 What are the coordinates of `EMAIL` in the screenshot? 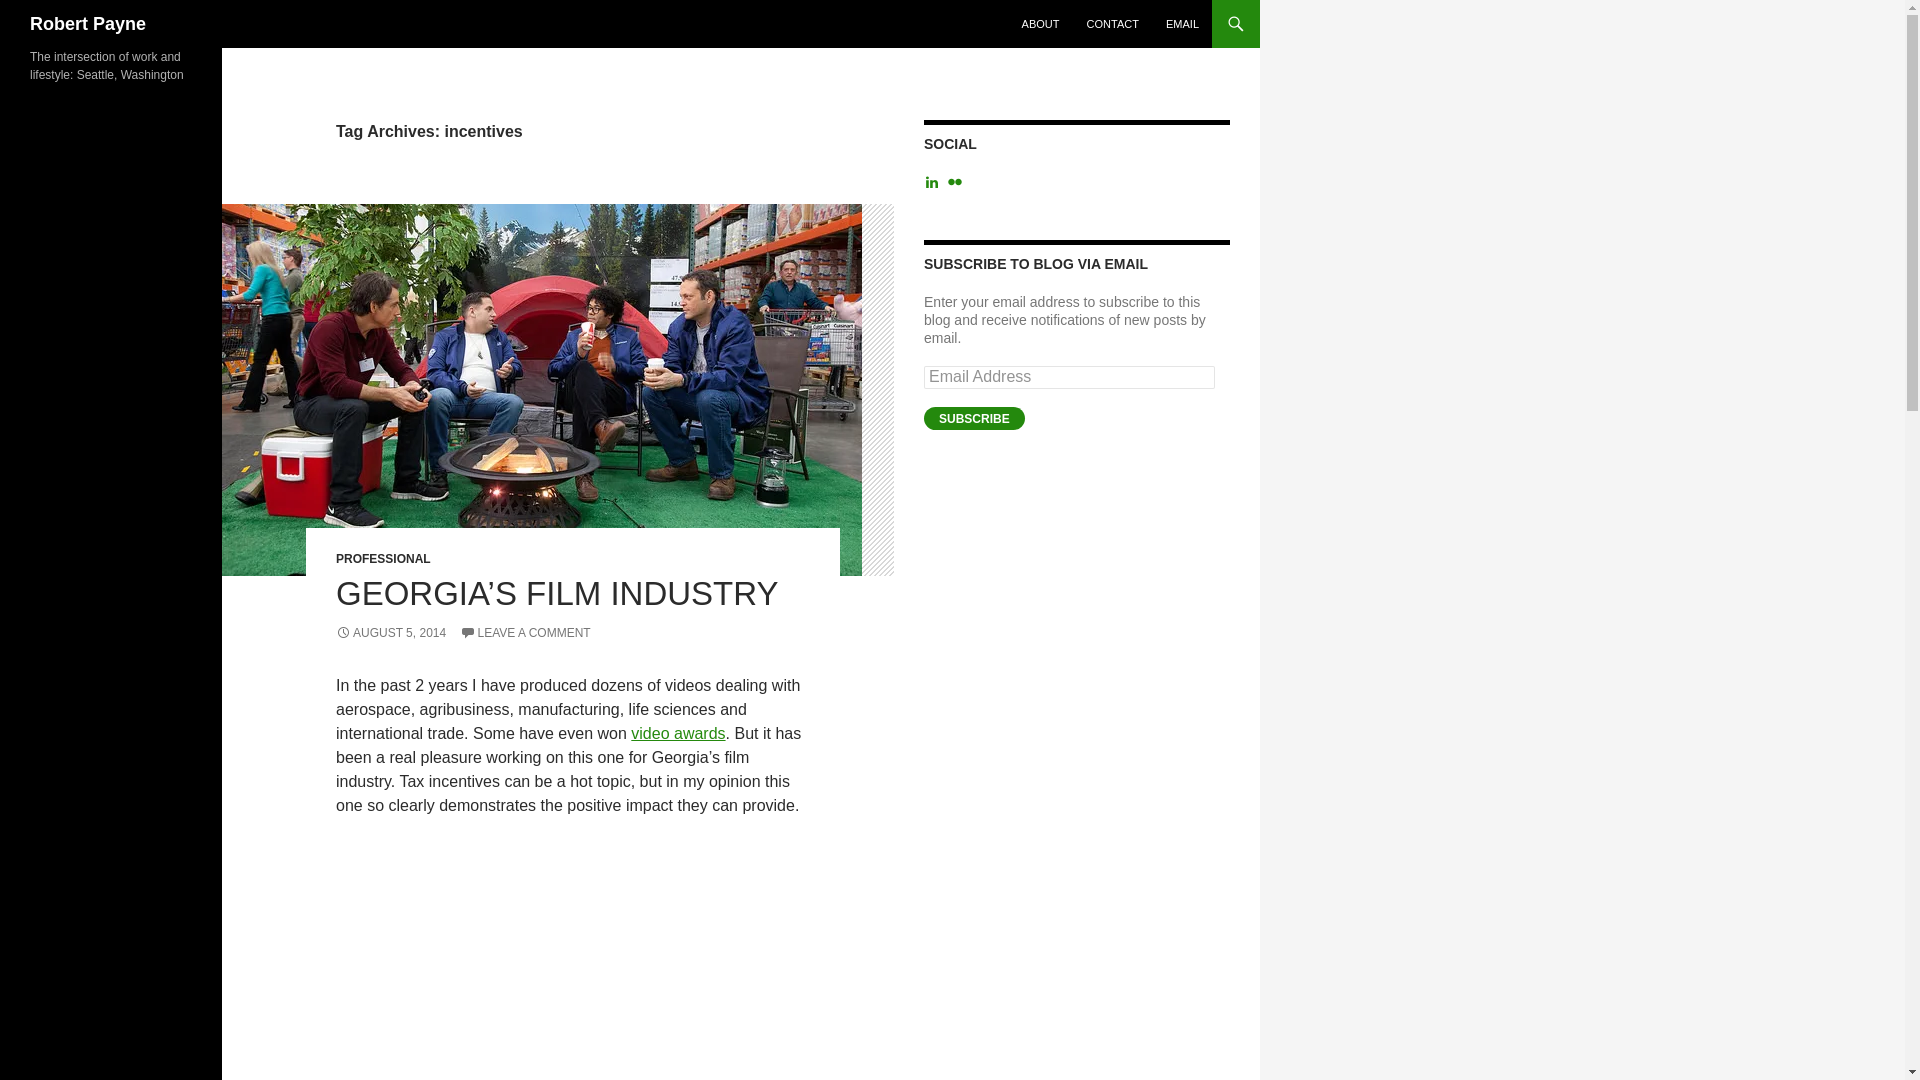 It's located at (1182, 24).